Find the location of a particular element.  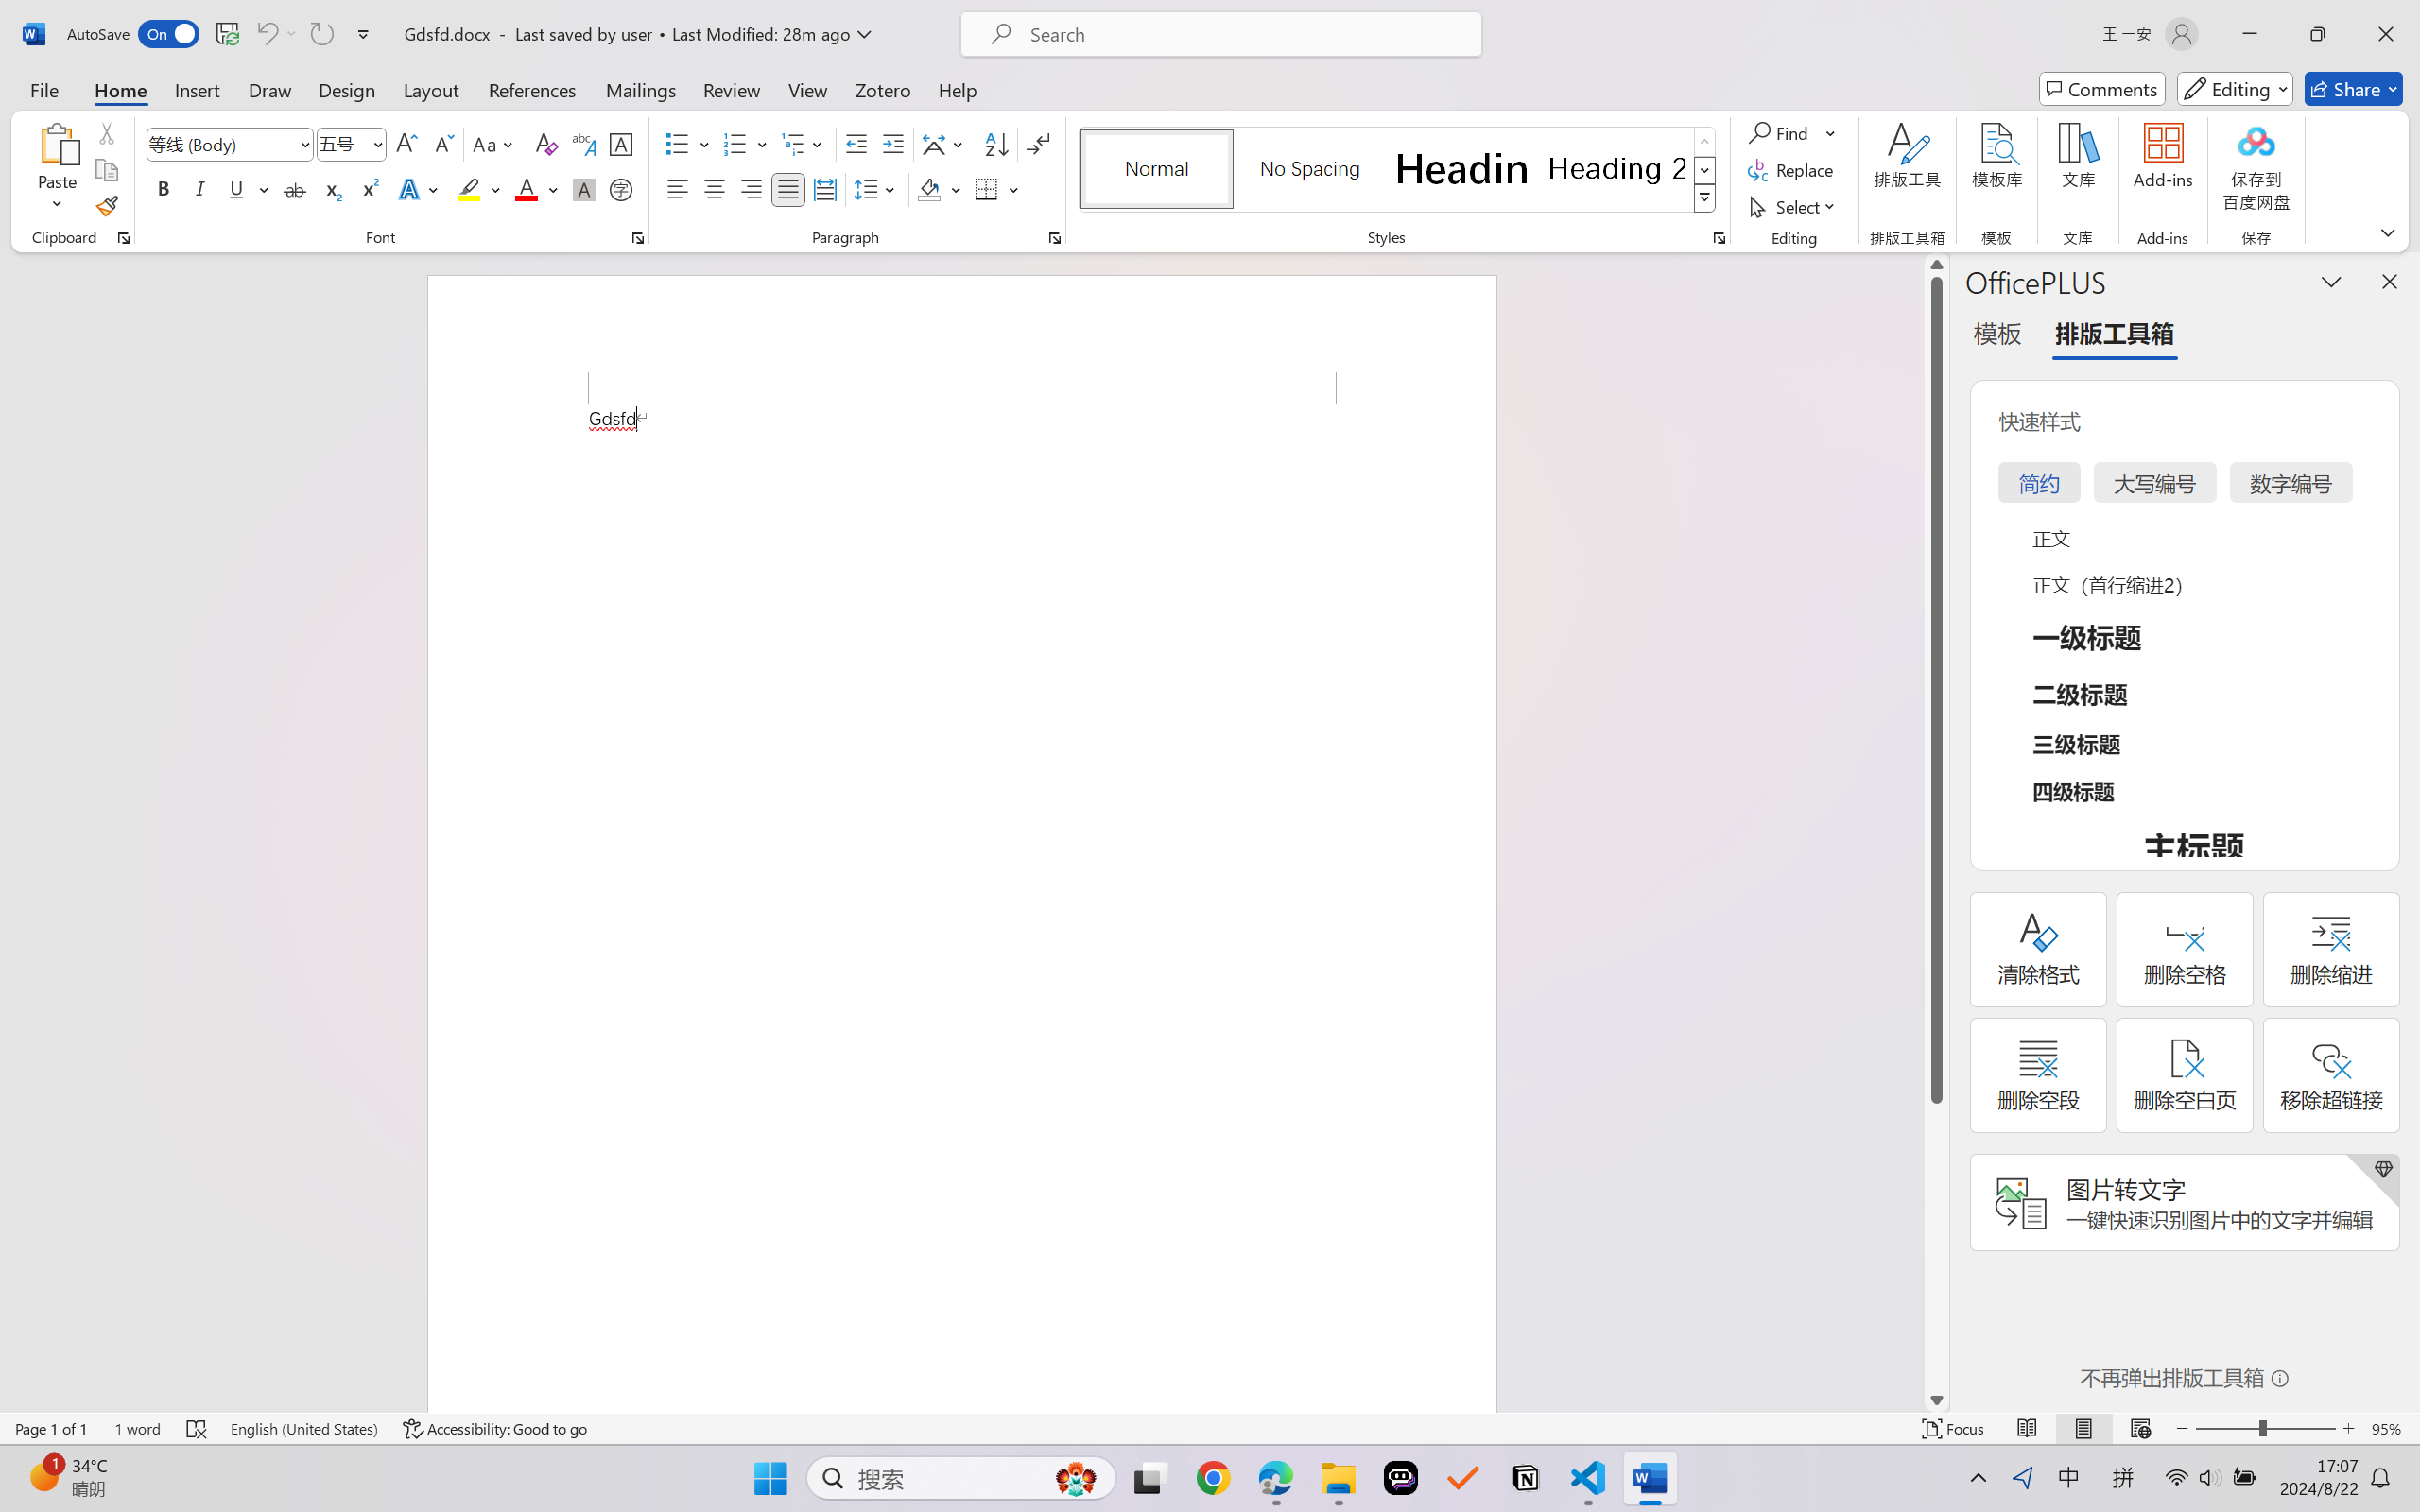

Font Color Red is located at coordinates (527, 189).